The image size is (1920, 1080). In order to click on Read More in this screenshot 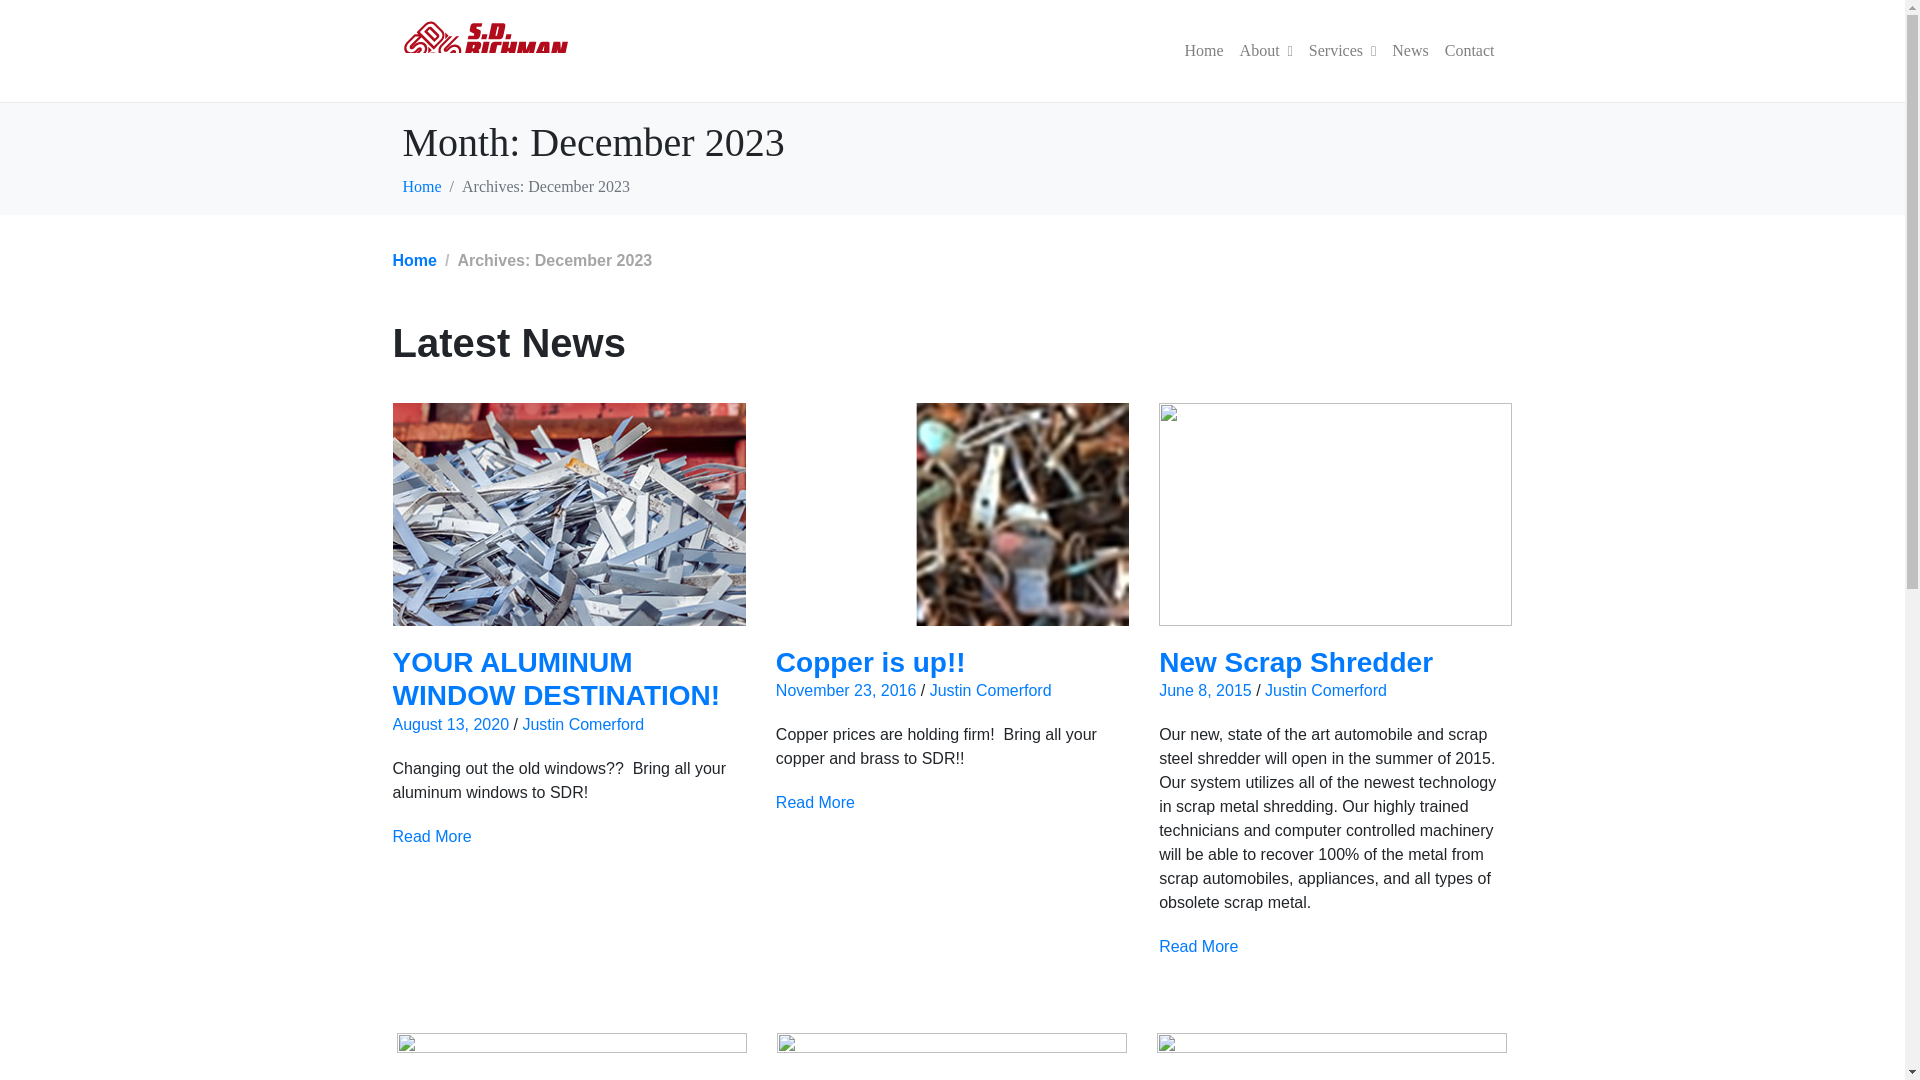, I will do `click(814, 802)`.